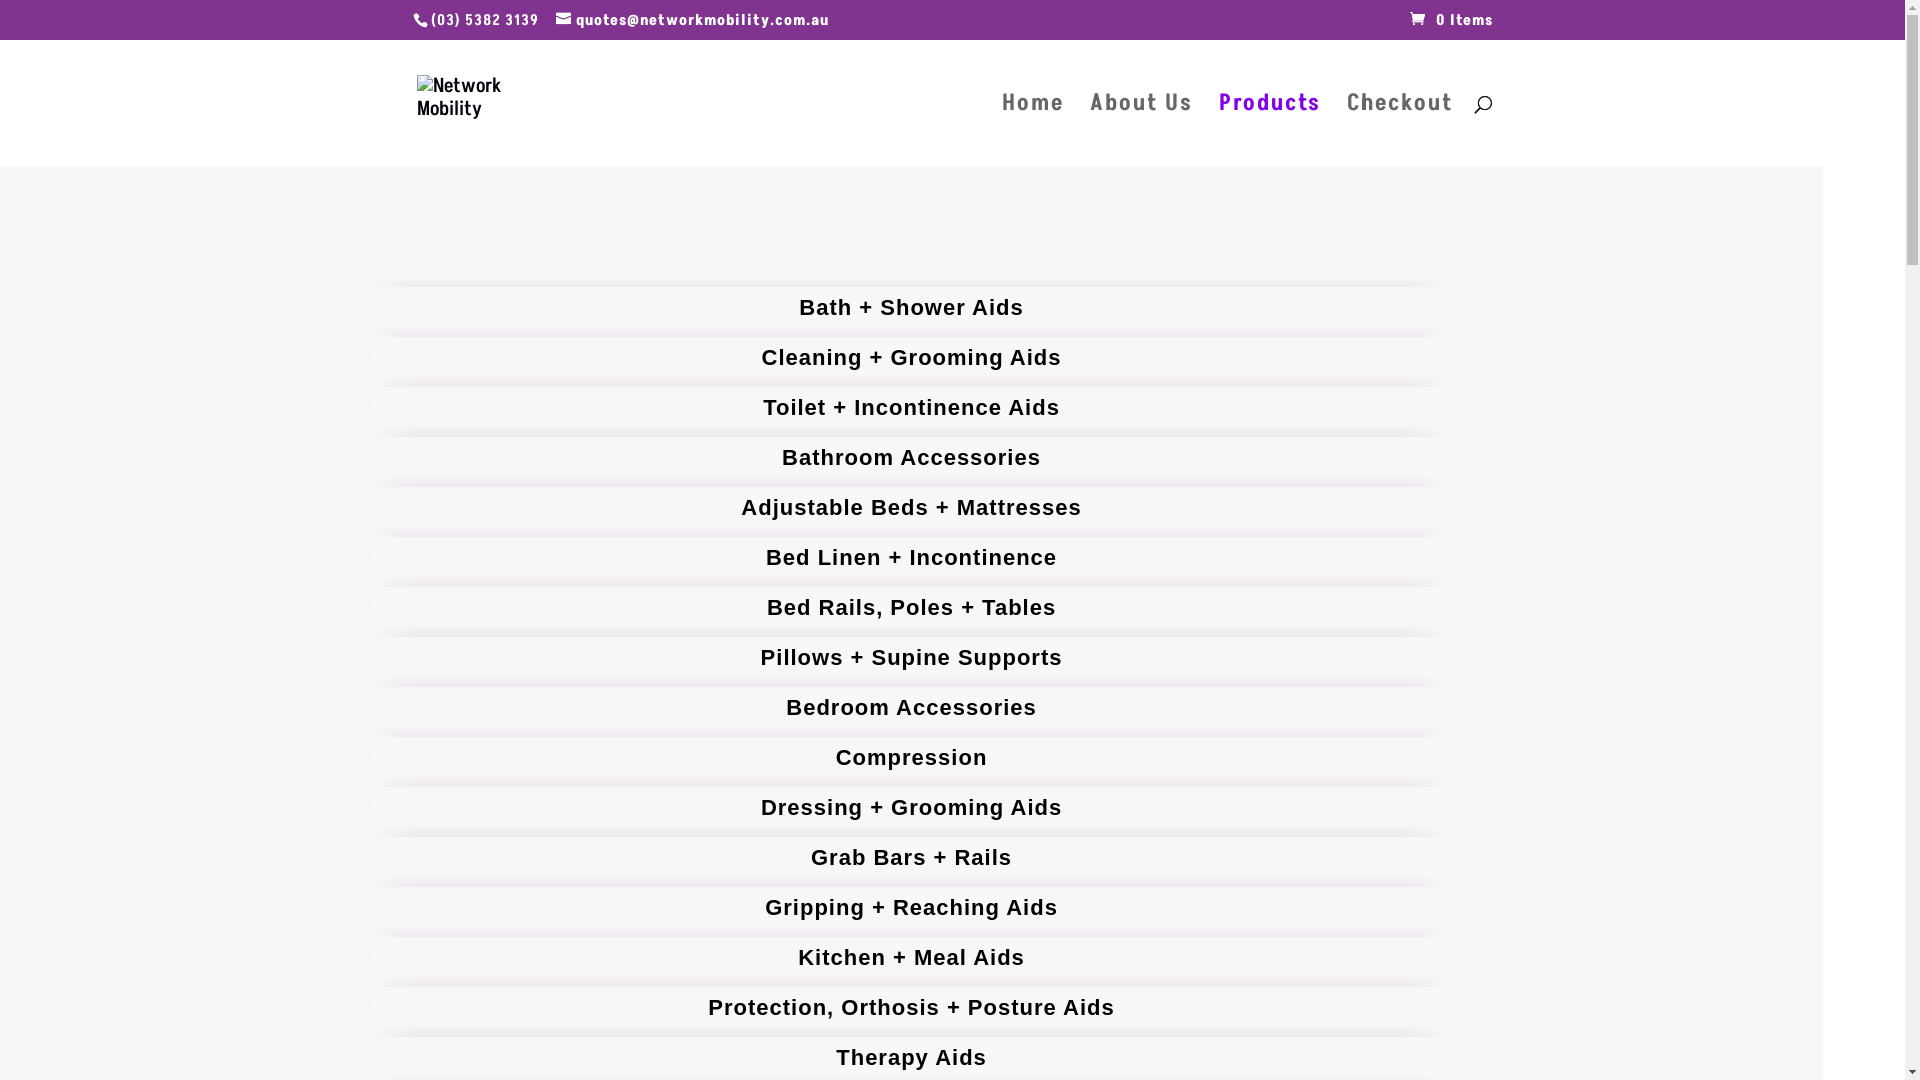 The width and height of the screenshot is (1920, 1080). What do you see at coordinates (912, 1058) in the screenshot?
I see `Therapy Aids` at bounding box center [912, 1058].